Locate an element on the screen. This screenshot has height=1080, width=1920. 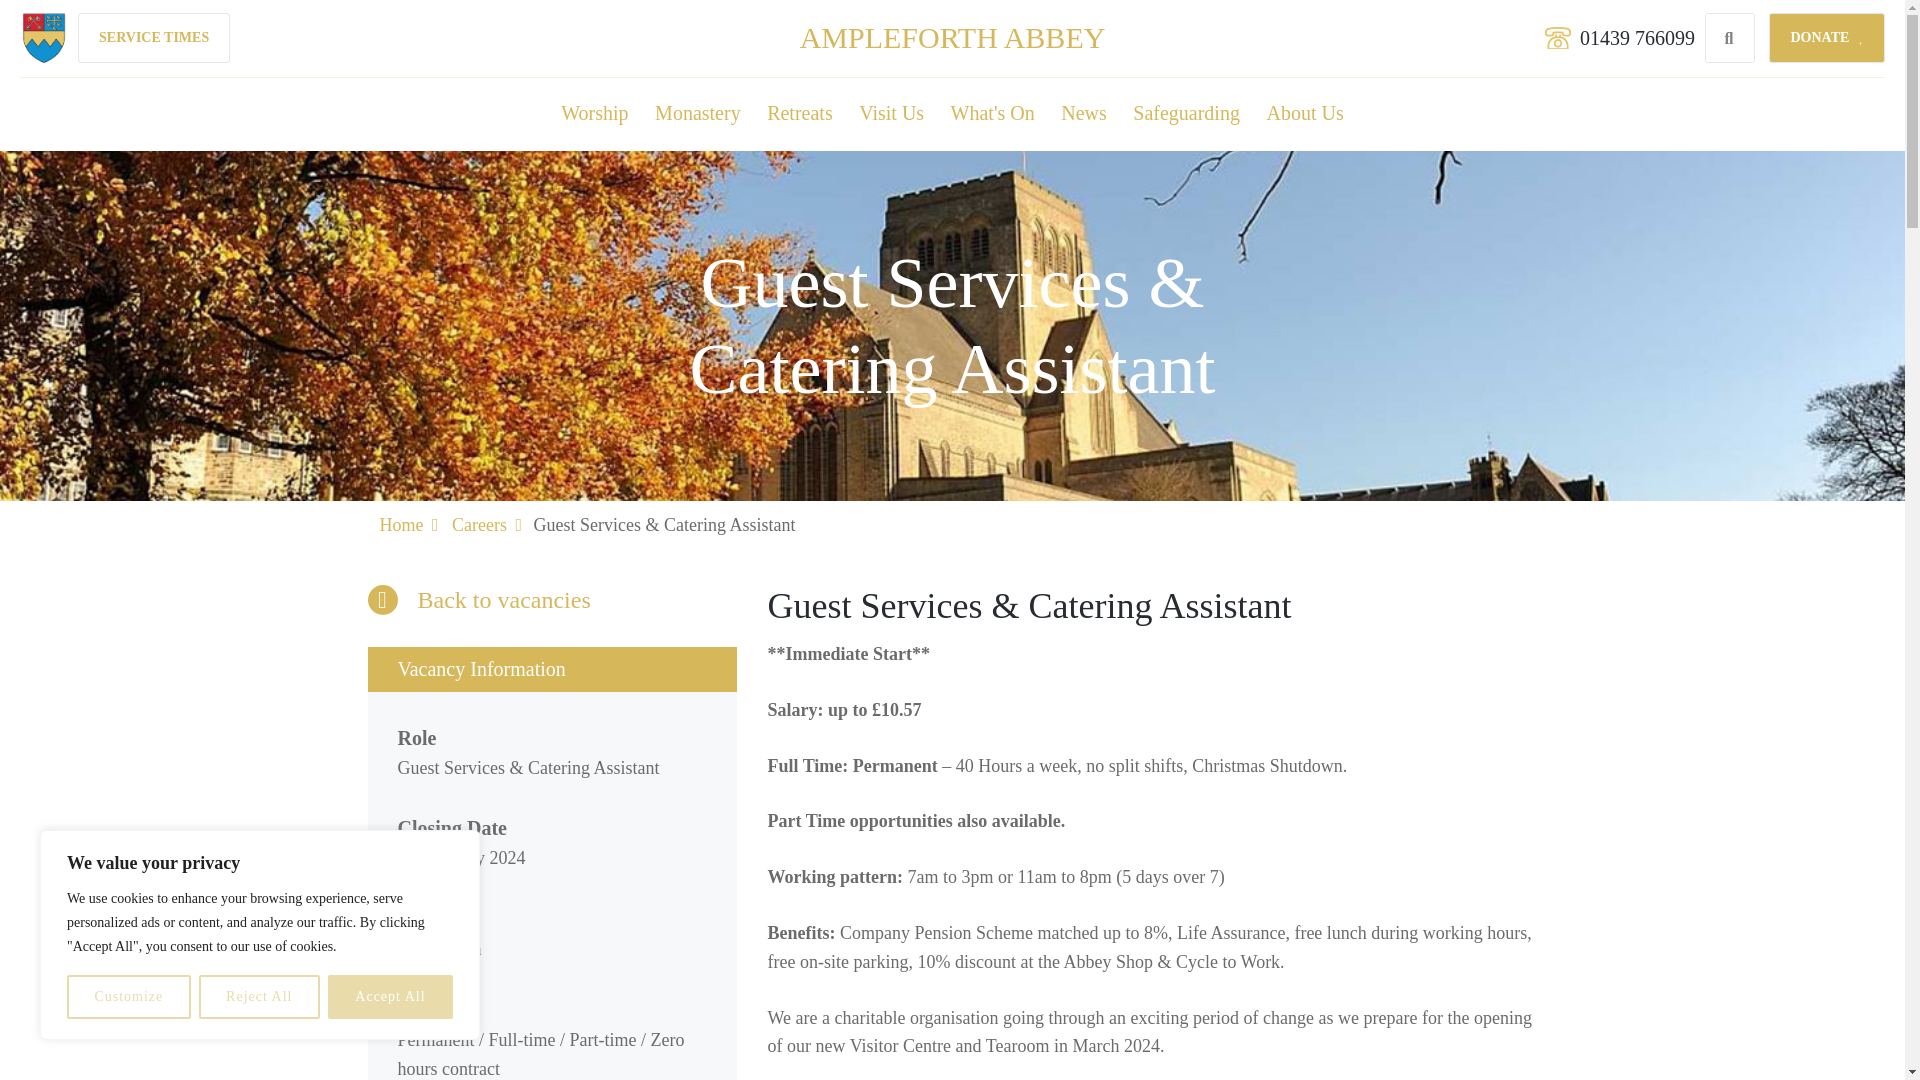
Donate is located at coordinates (1826, 37).